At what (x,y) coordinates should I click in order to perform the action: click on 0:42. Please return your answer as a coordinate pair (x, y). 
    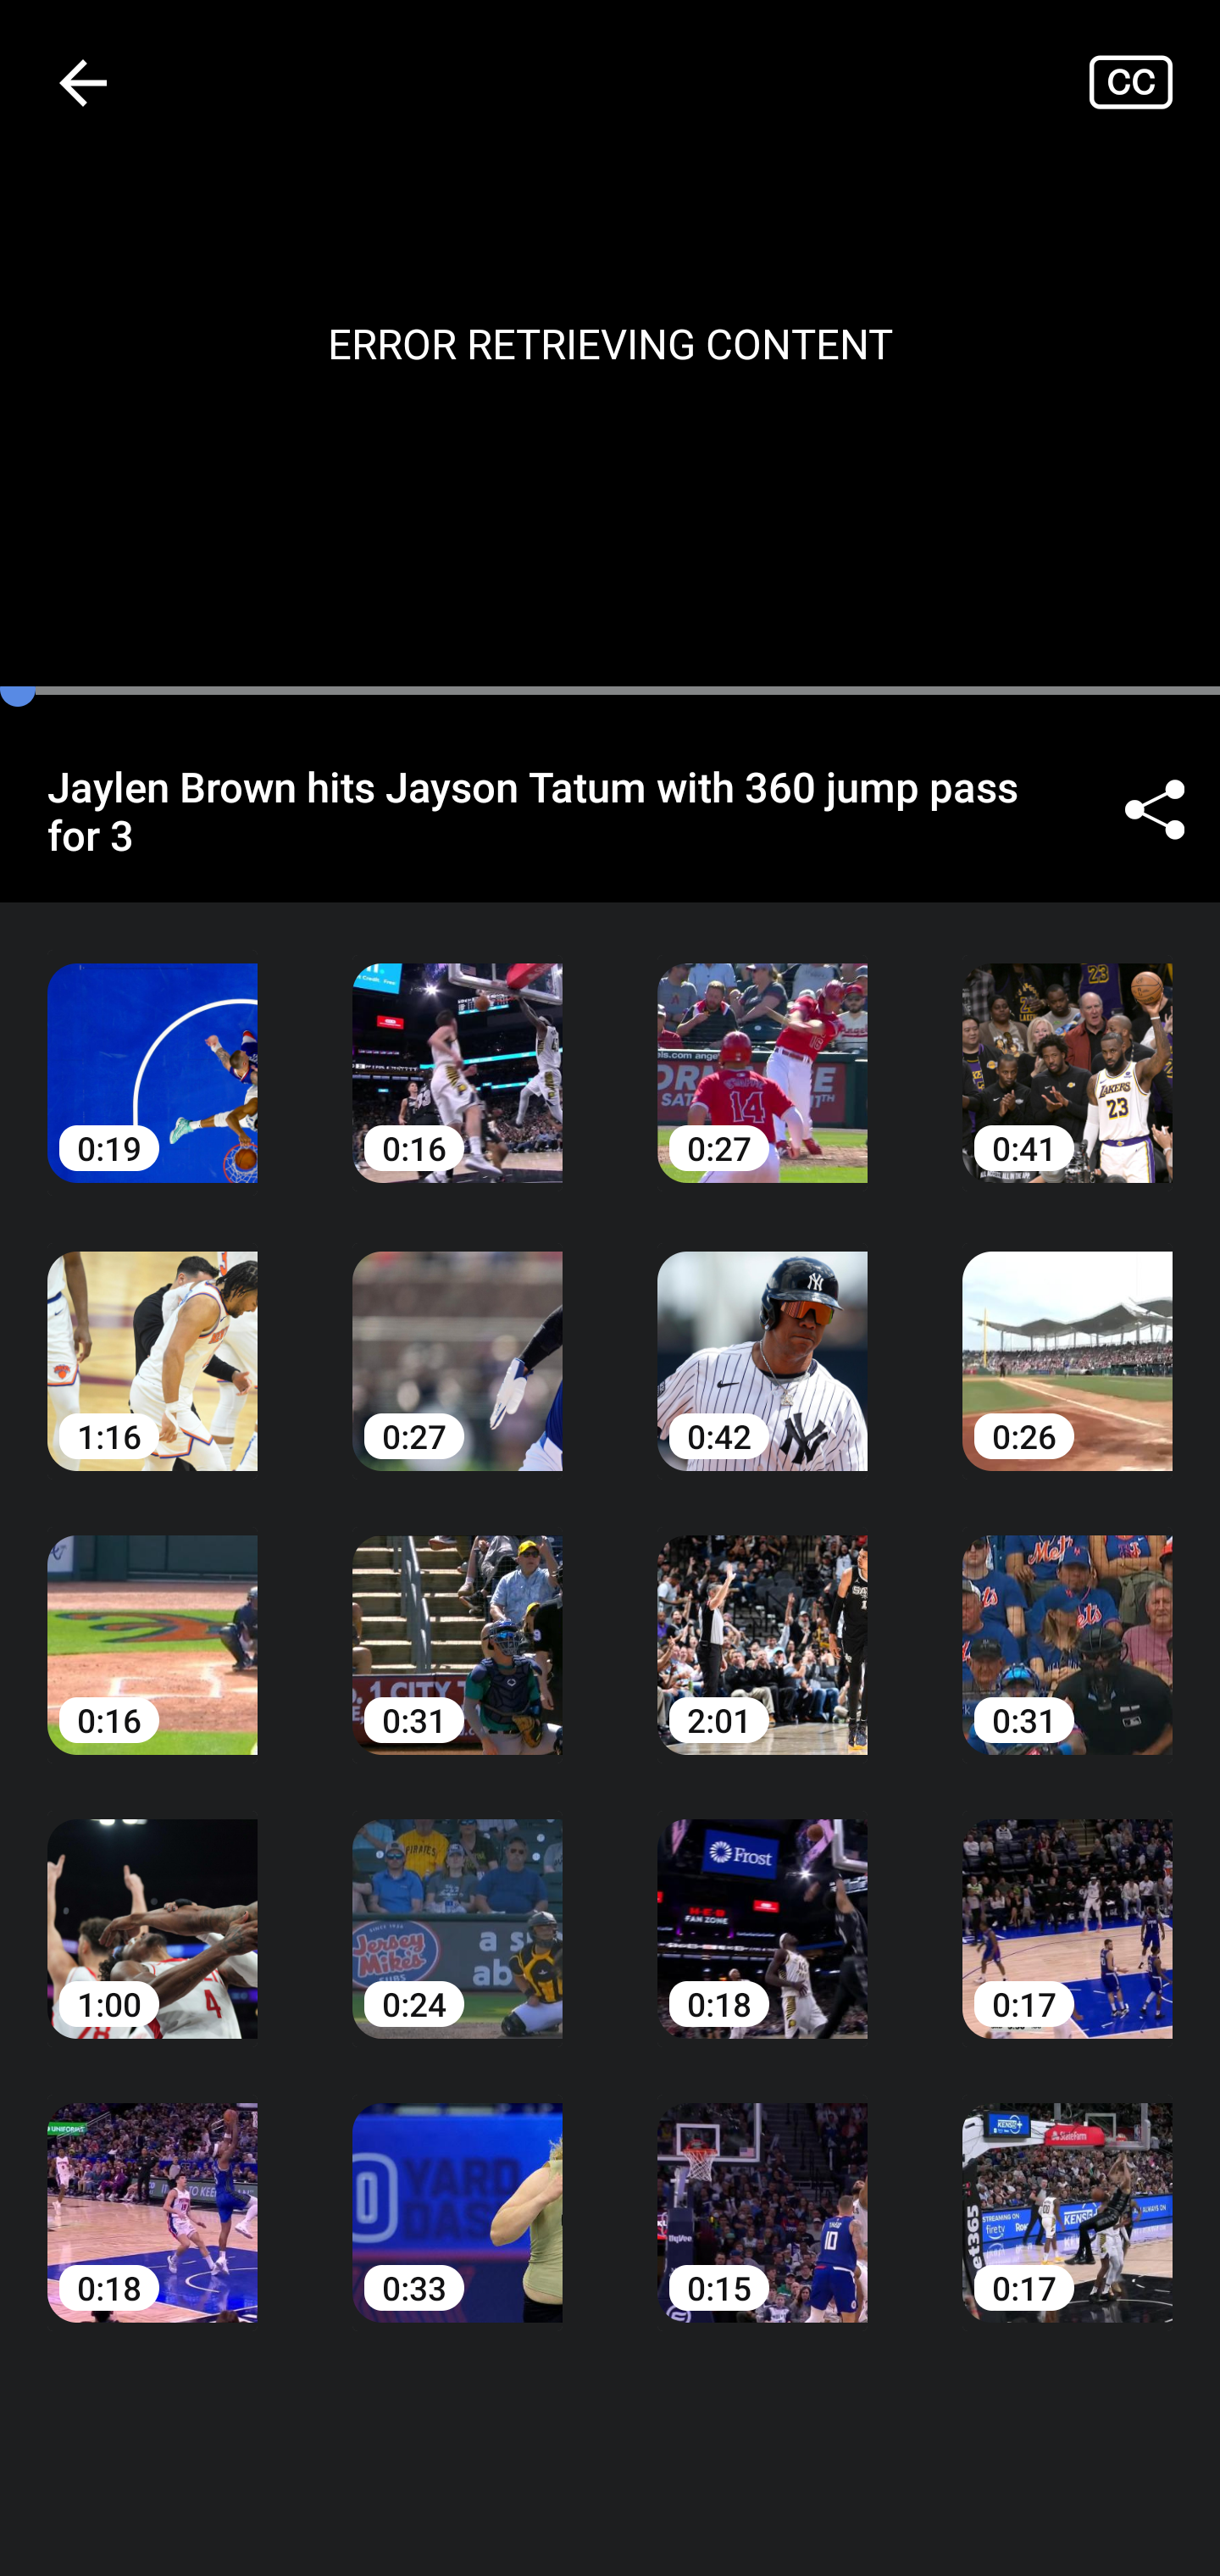
    Looking at the image, I should click on (762, 1336).